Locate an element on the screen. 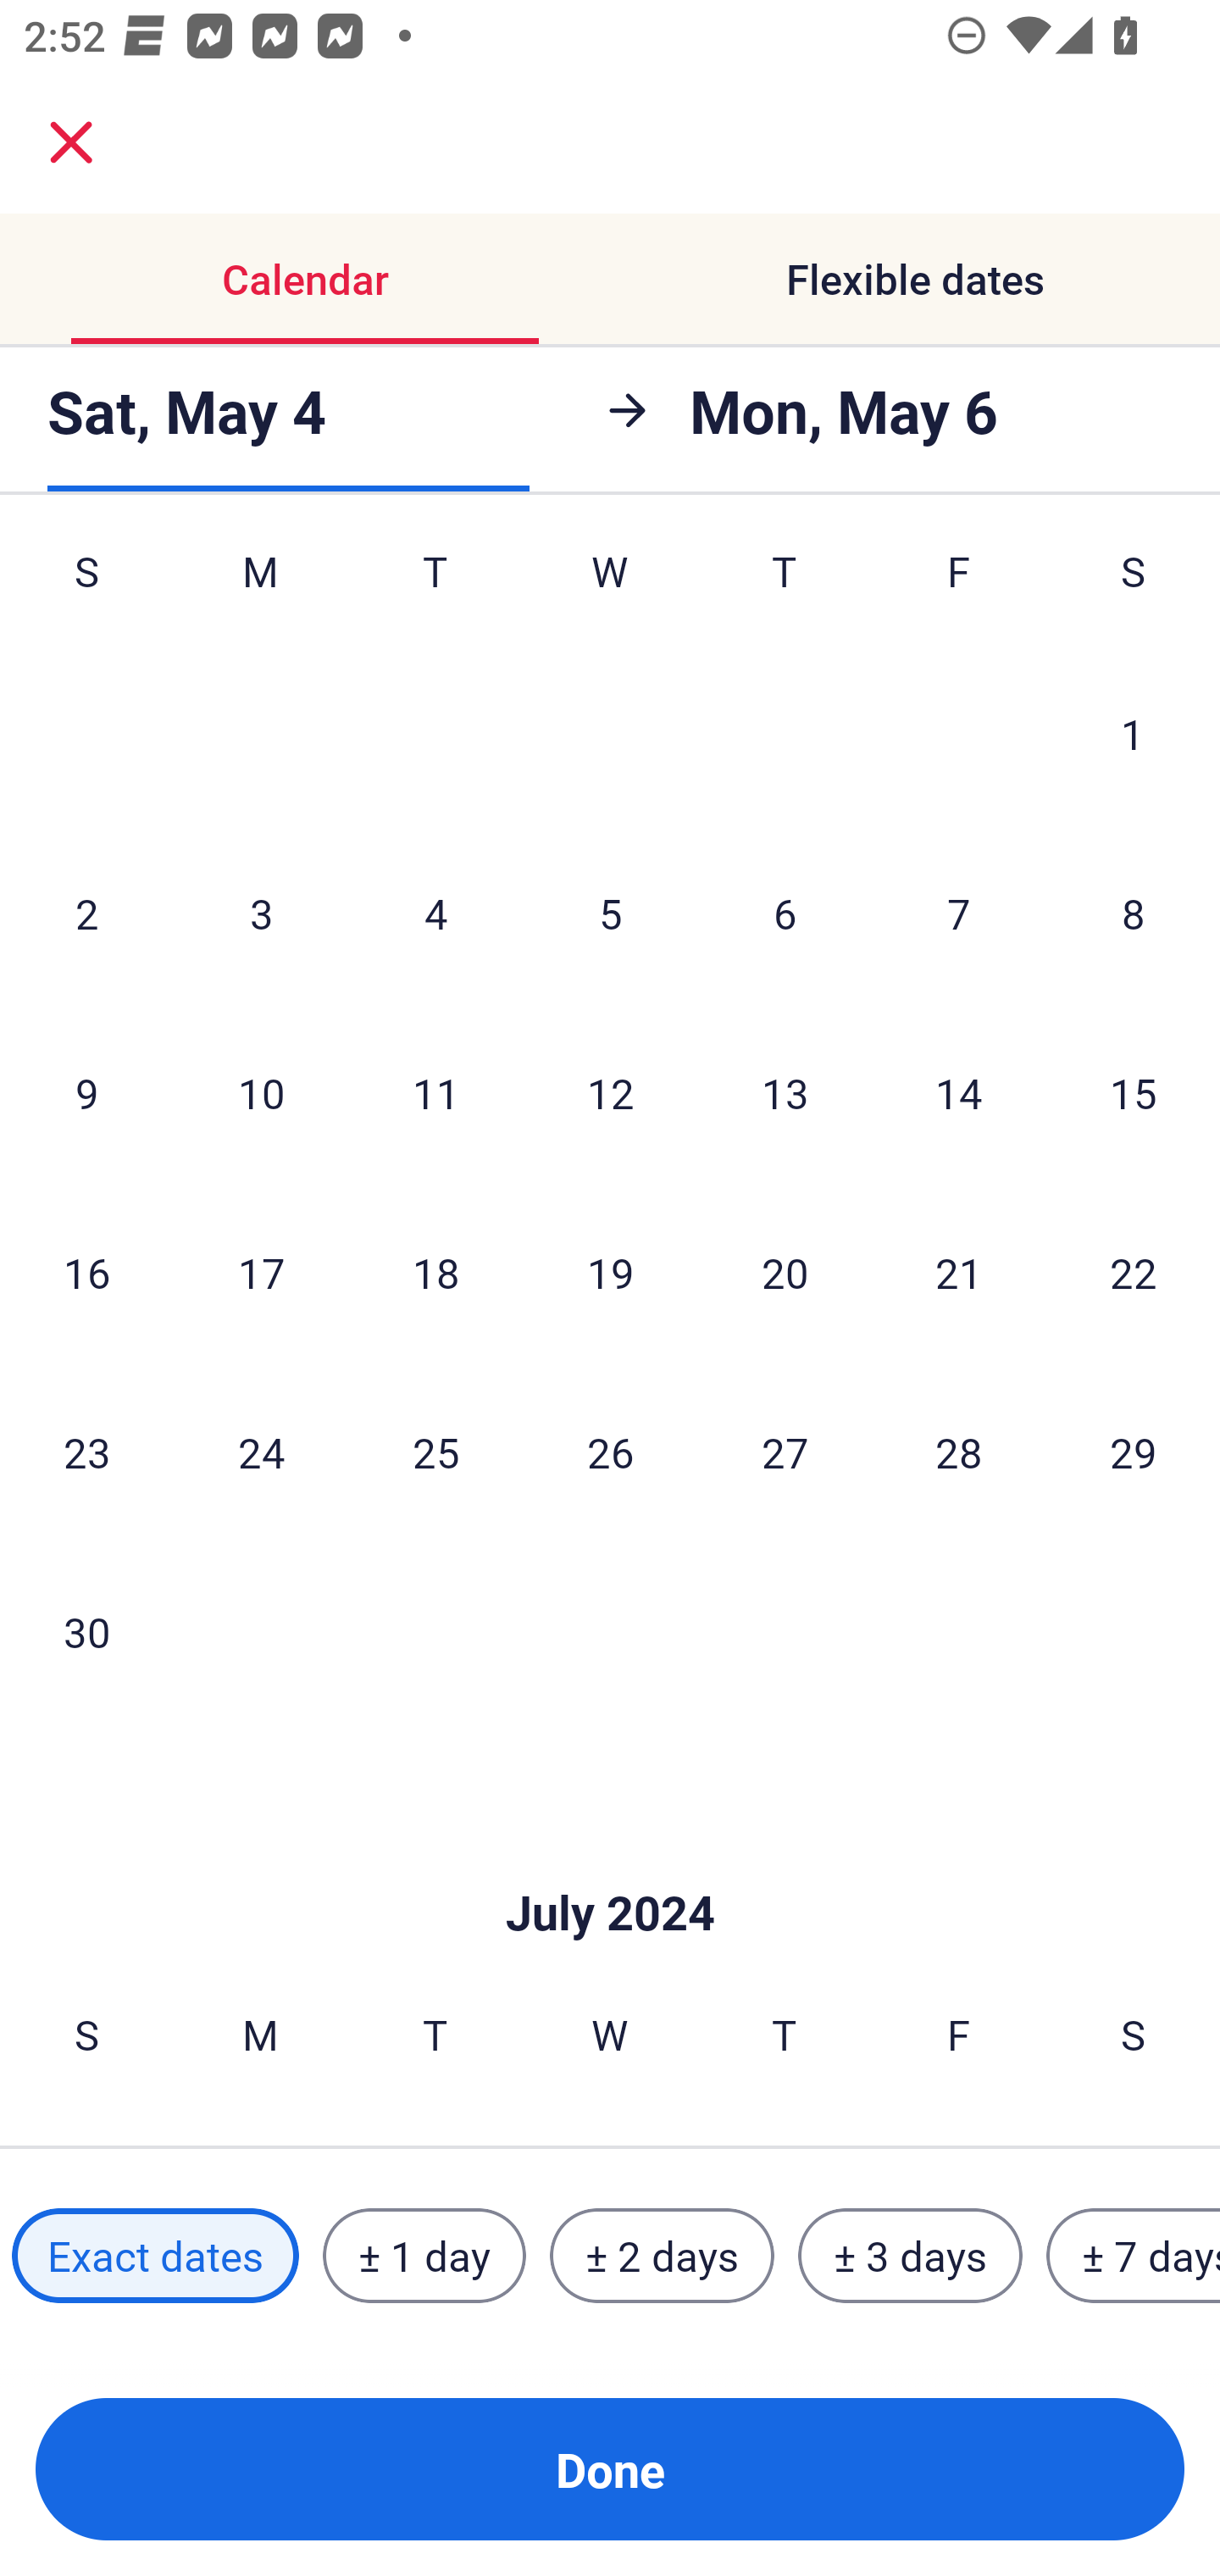  28 Friday, June 28, 2024 is located at coordinates (959, 1451).